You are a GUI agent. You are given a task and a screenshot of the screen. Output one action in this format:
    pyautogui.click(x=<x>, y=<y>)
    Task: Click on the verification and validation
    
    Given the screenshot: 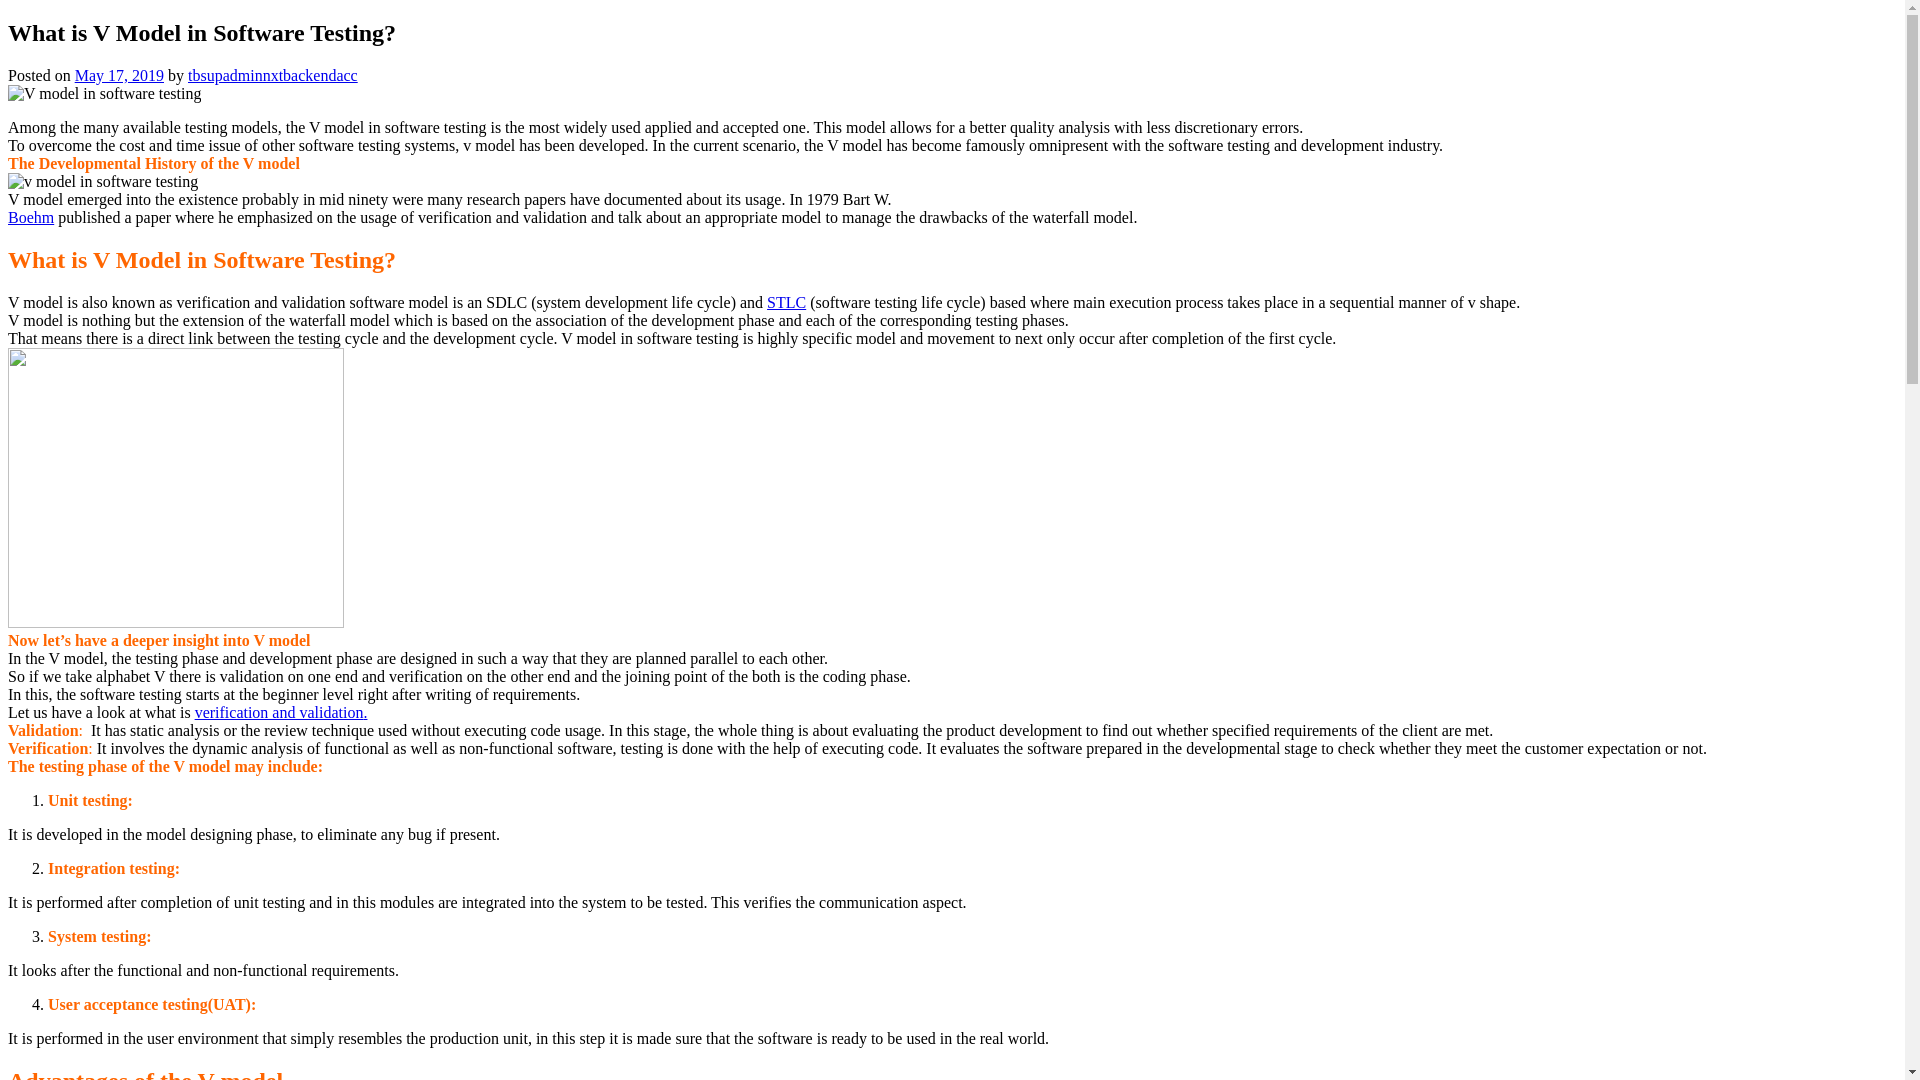 What is the action you would take?
    pyautogui.click(x=280, y=712)
    